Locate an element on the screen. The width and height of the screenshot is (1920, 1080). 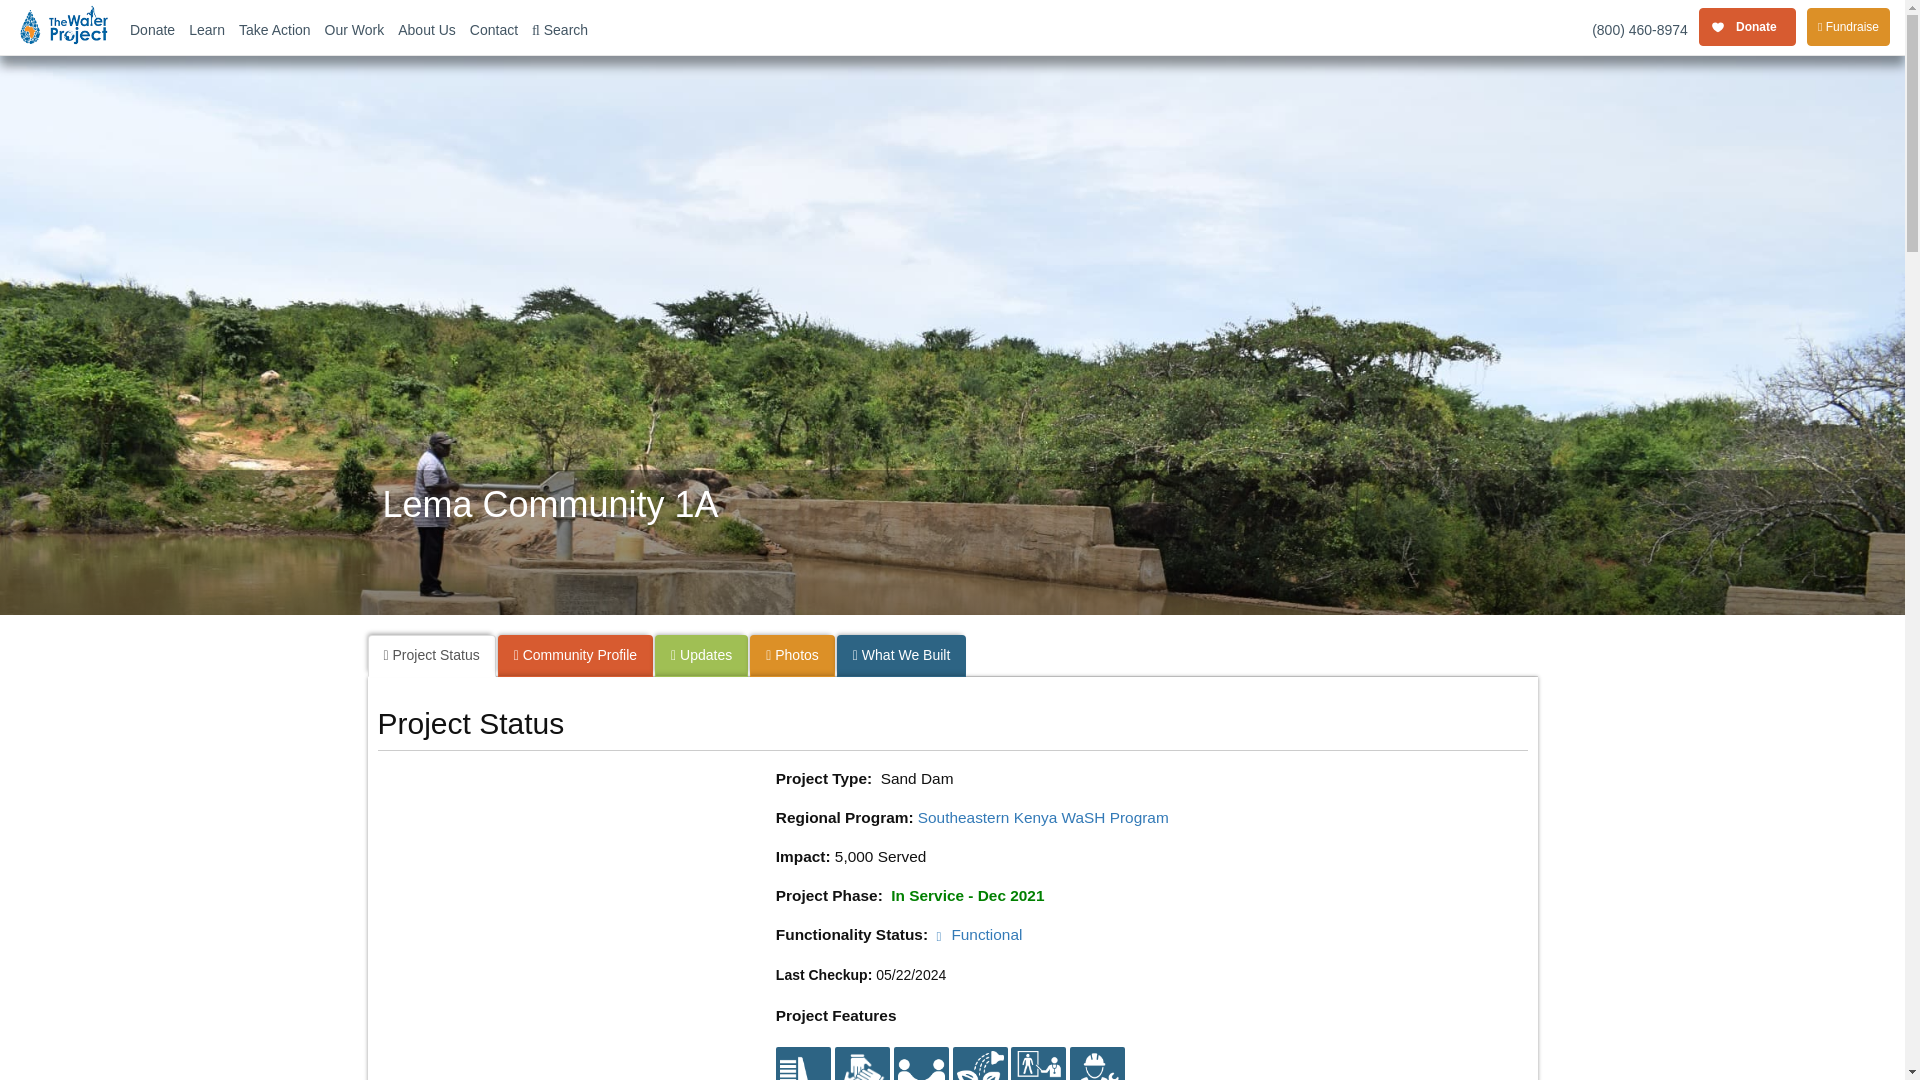
Our Work is located at coordinates (354, 28).